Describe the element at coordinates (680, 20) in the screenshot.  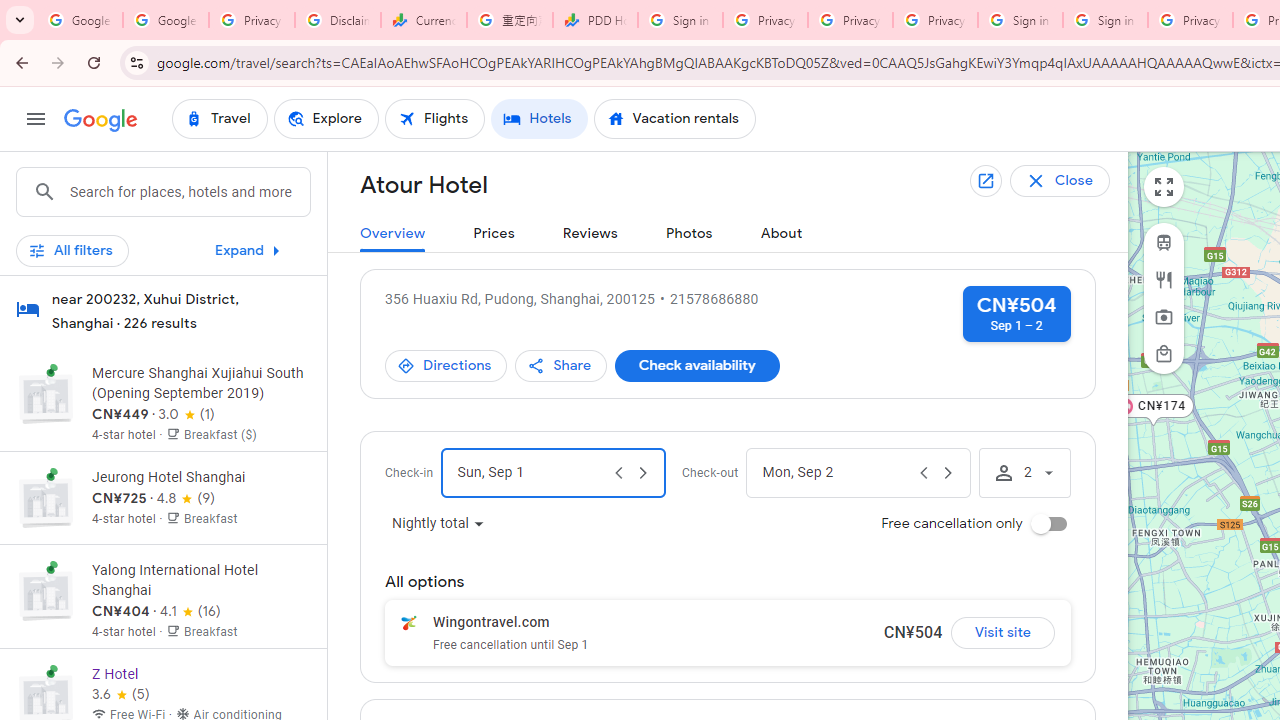
I see `Sign in - Google Accounts` at that location.